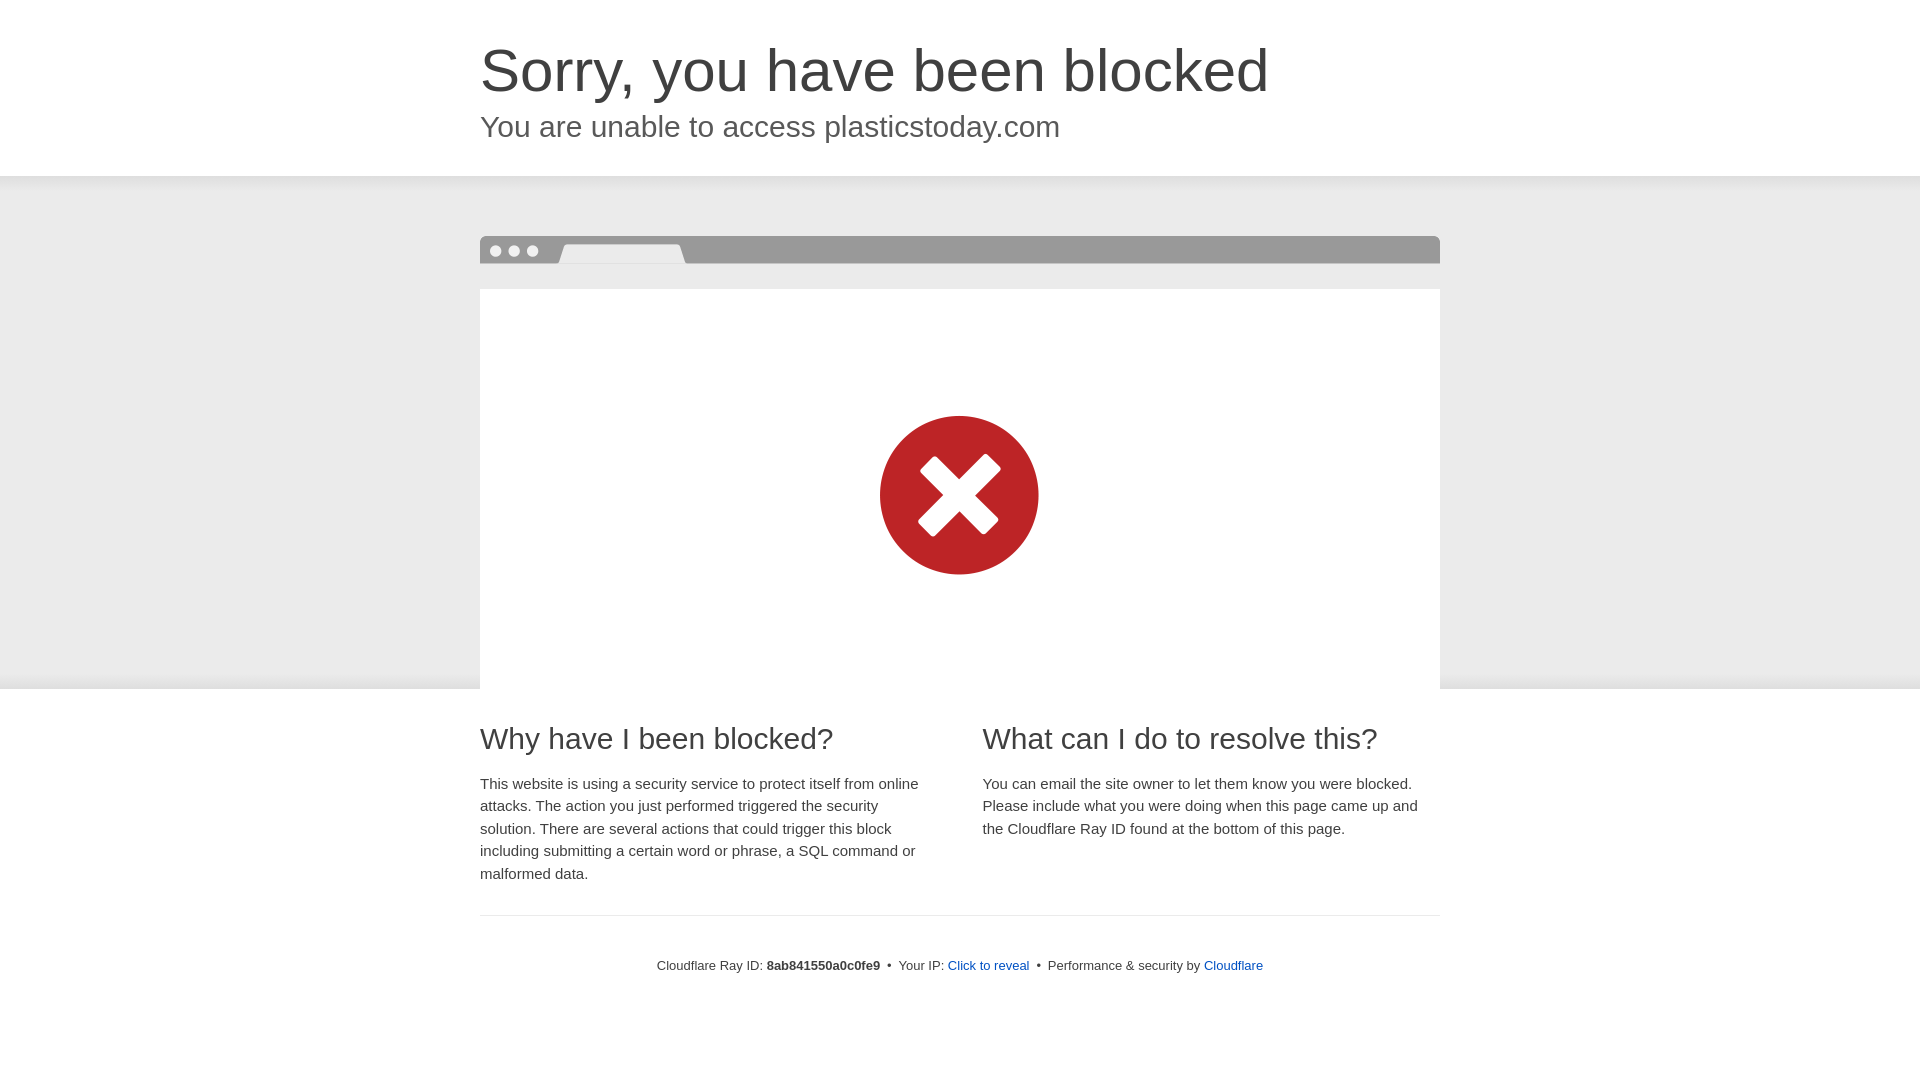 This screenshot has height=1080, width=1920. What do you see at coordinates (988, 966) in the screenshot?
I see `Click to reveal` at bounding box center [988, 966].